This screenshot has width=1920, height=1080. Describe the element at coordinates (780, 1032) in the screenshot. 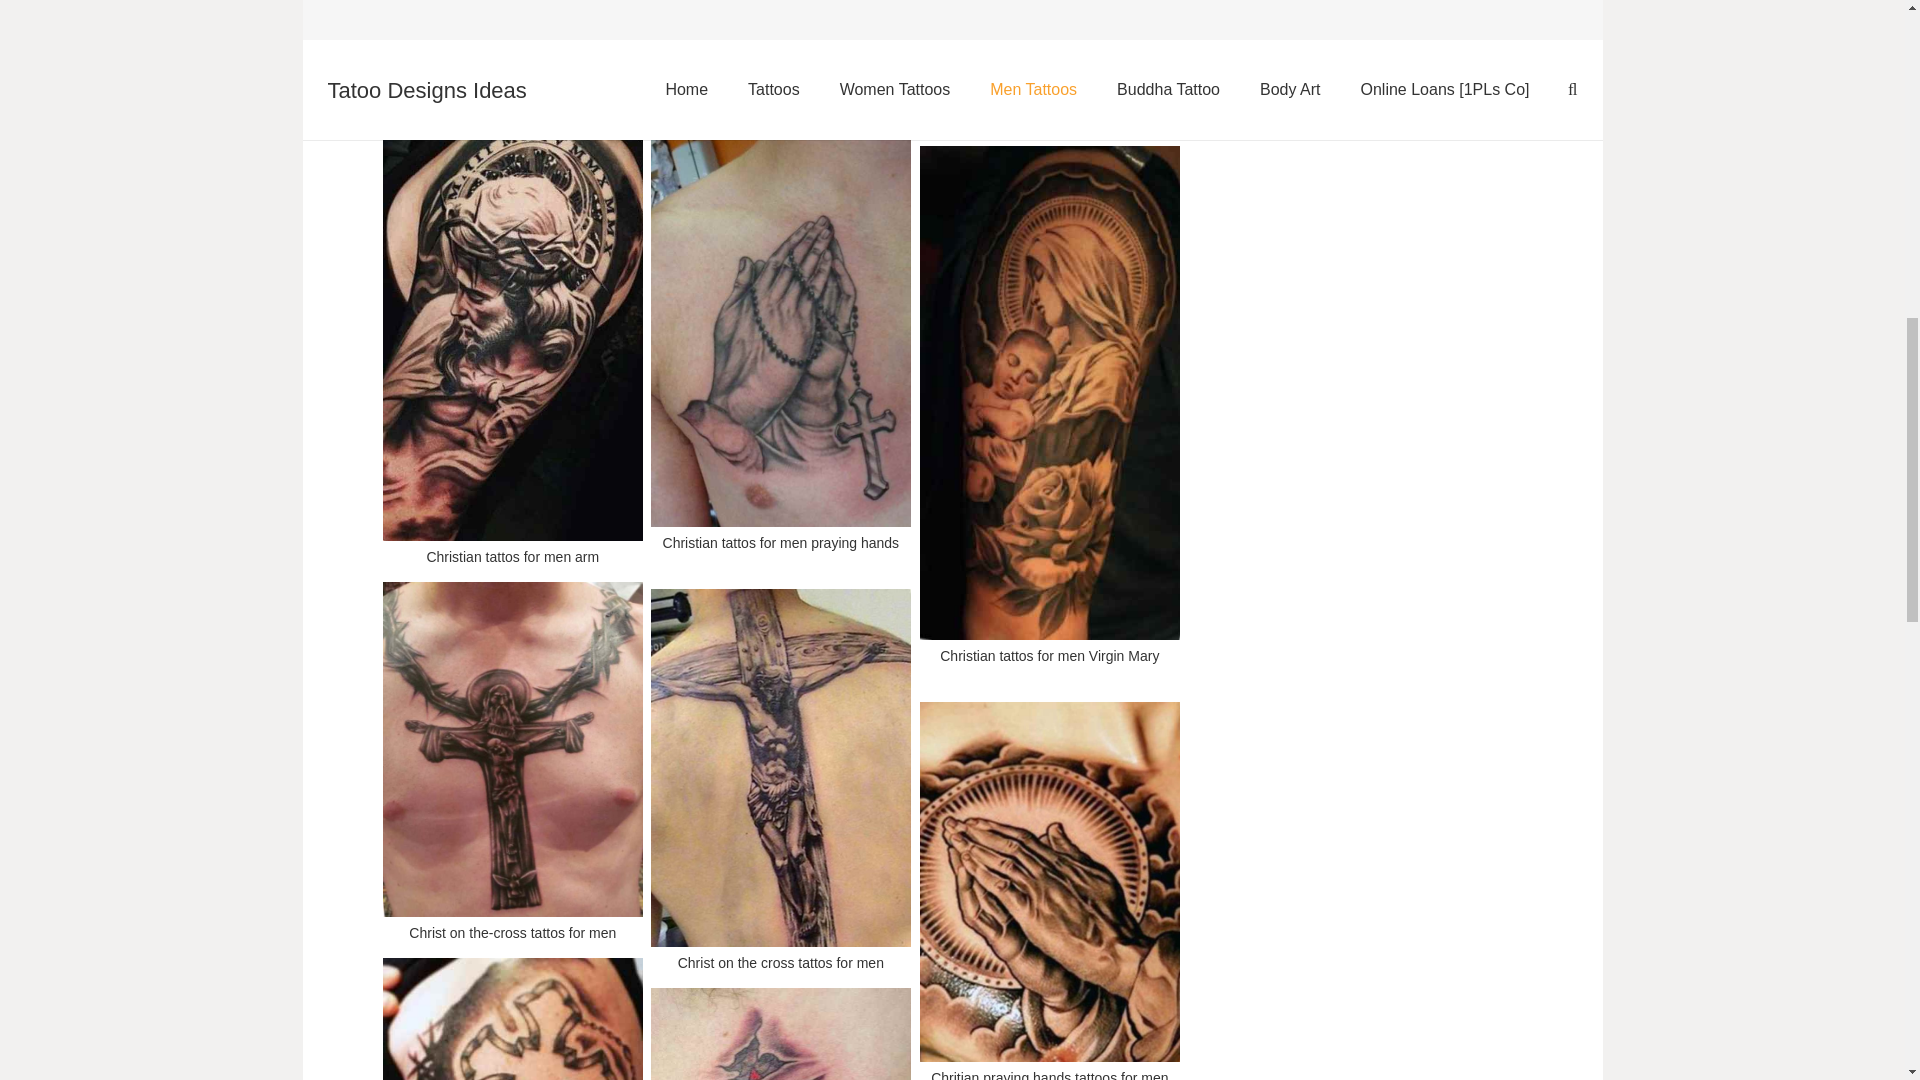

I see `Cross tattoos` at that location.